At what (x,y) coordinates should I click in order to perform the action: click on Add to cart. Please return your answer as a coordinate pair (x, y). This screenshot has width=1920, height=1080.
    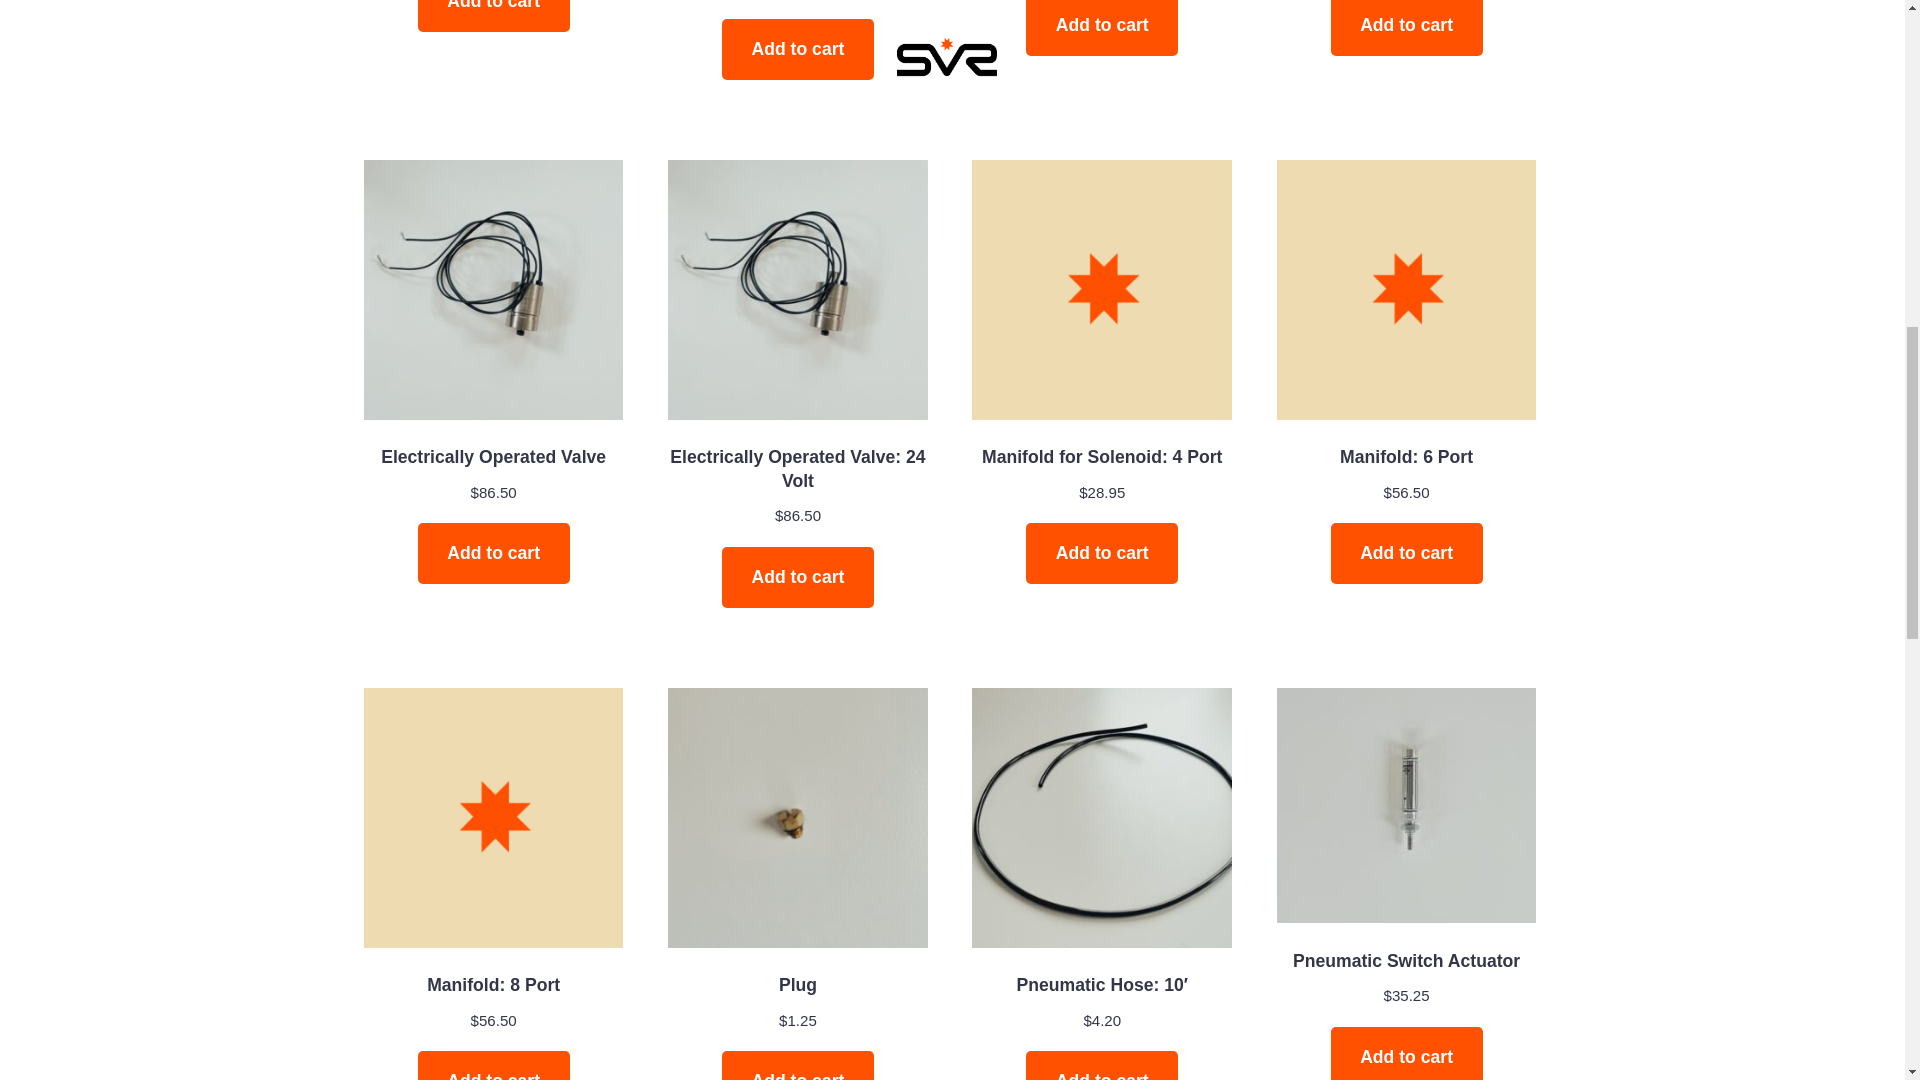
    Looking at the image, I should click on (797, 1065).